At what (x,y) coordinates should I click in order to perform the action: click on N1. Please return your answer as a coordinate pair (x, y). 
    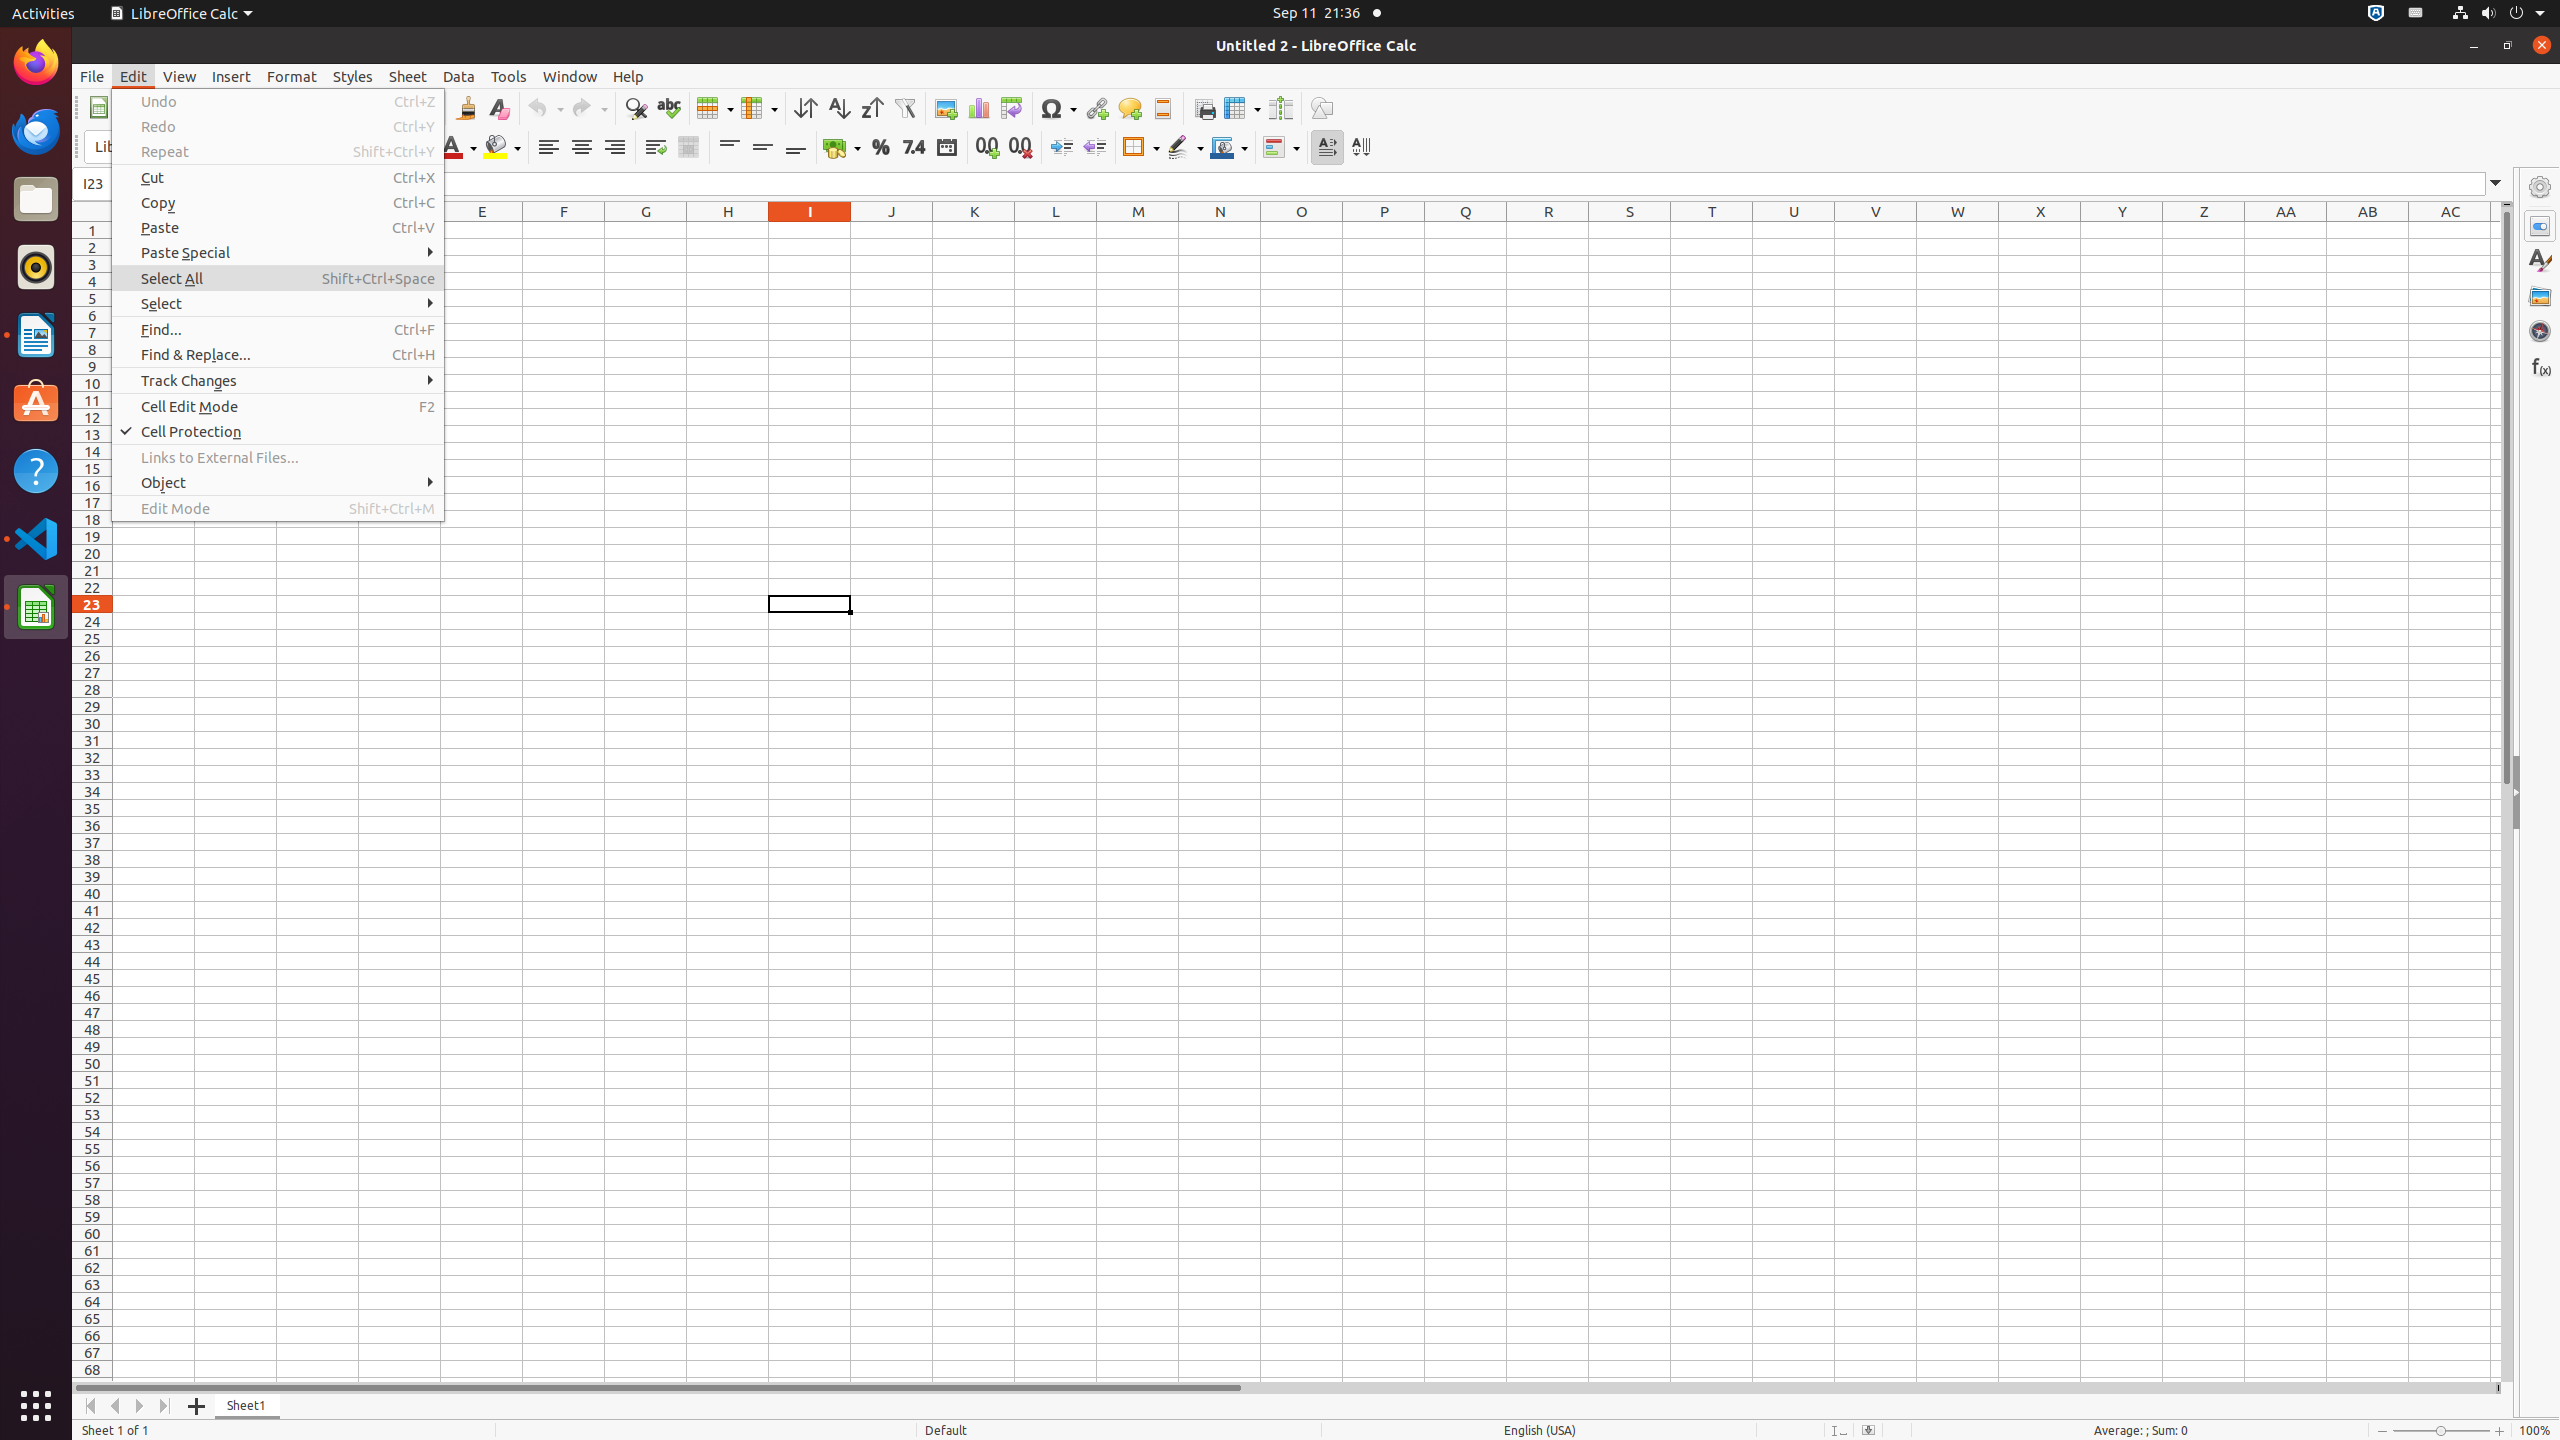
    Looking at the image, I should click on (1220, 230).